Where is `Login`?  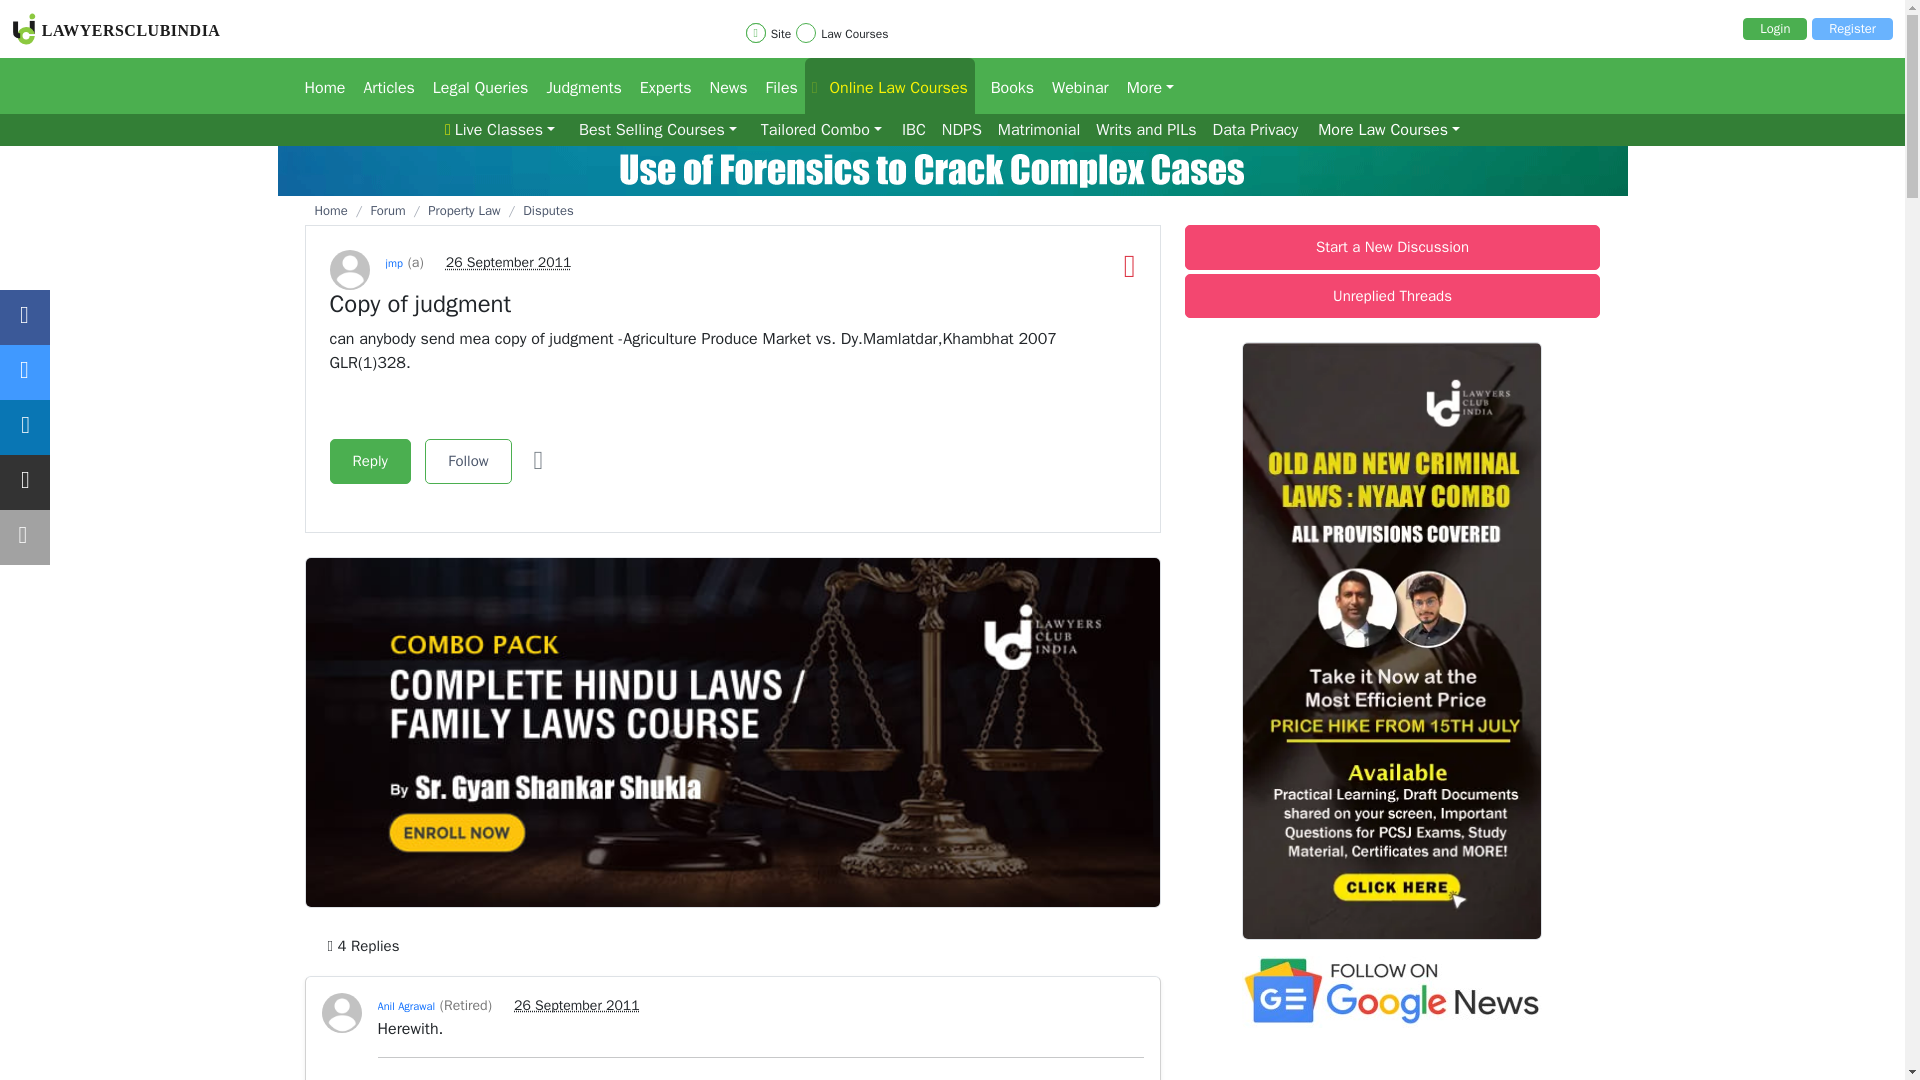 Login is located at coordinates (1774, 28).